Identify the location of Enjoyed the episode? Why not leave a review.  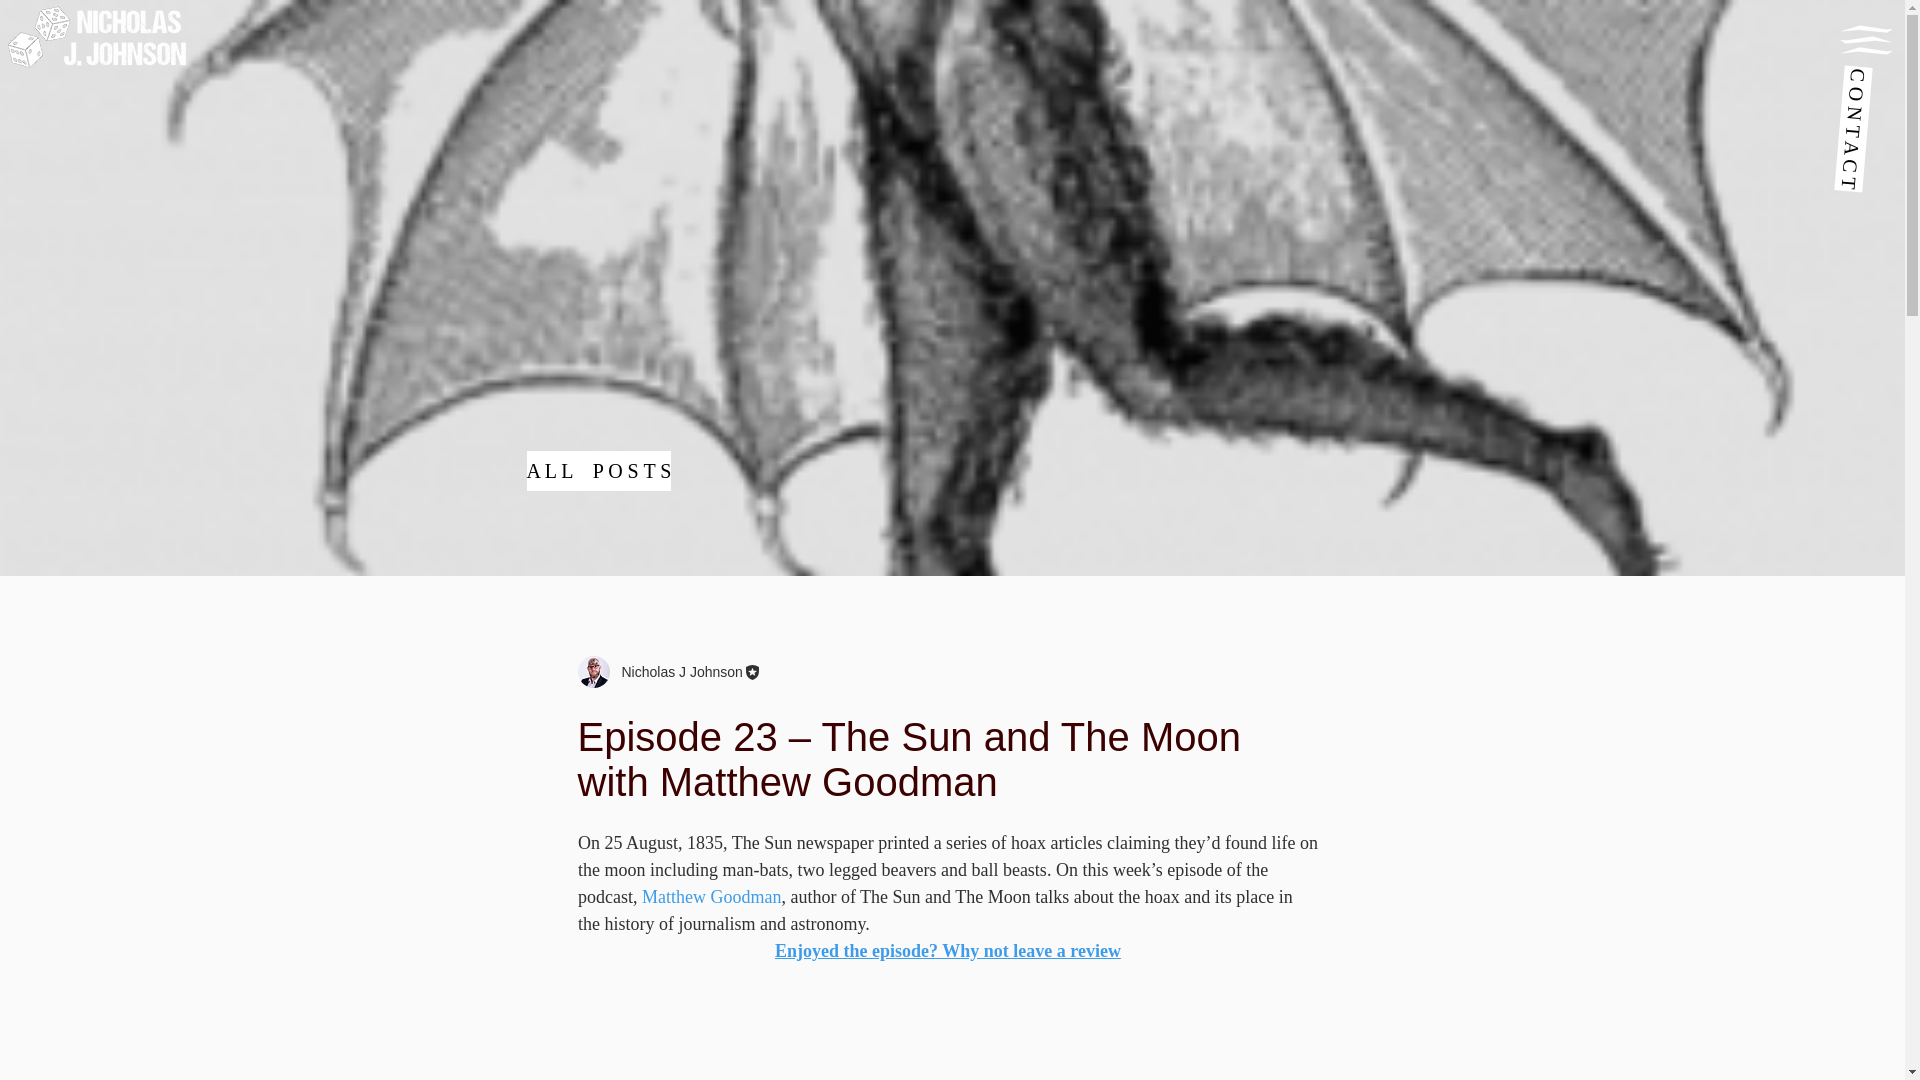
(948, 950).